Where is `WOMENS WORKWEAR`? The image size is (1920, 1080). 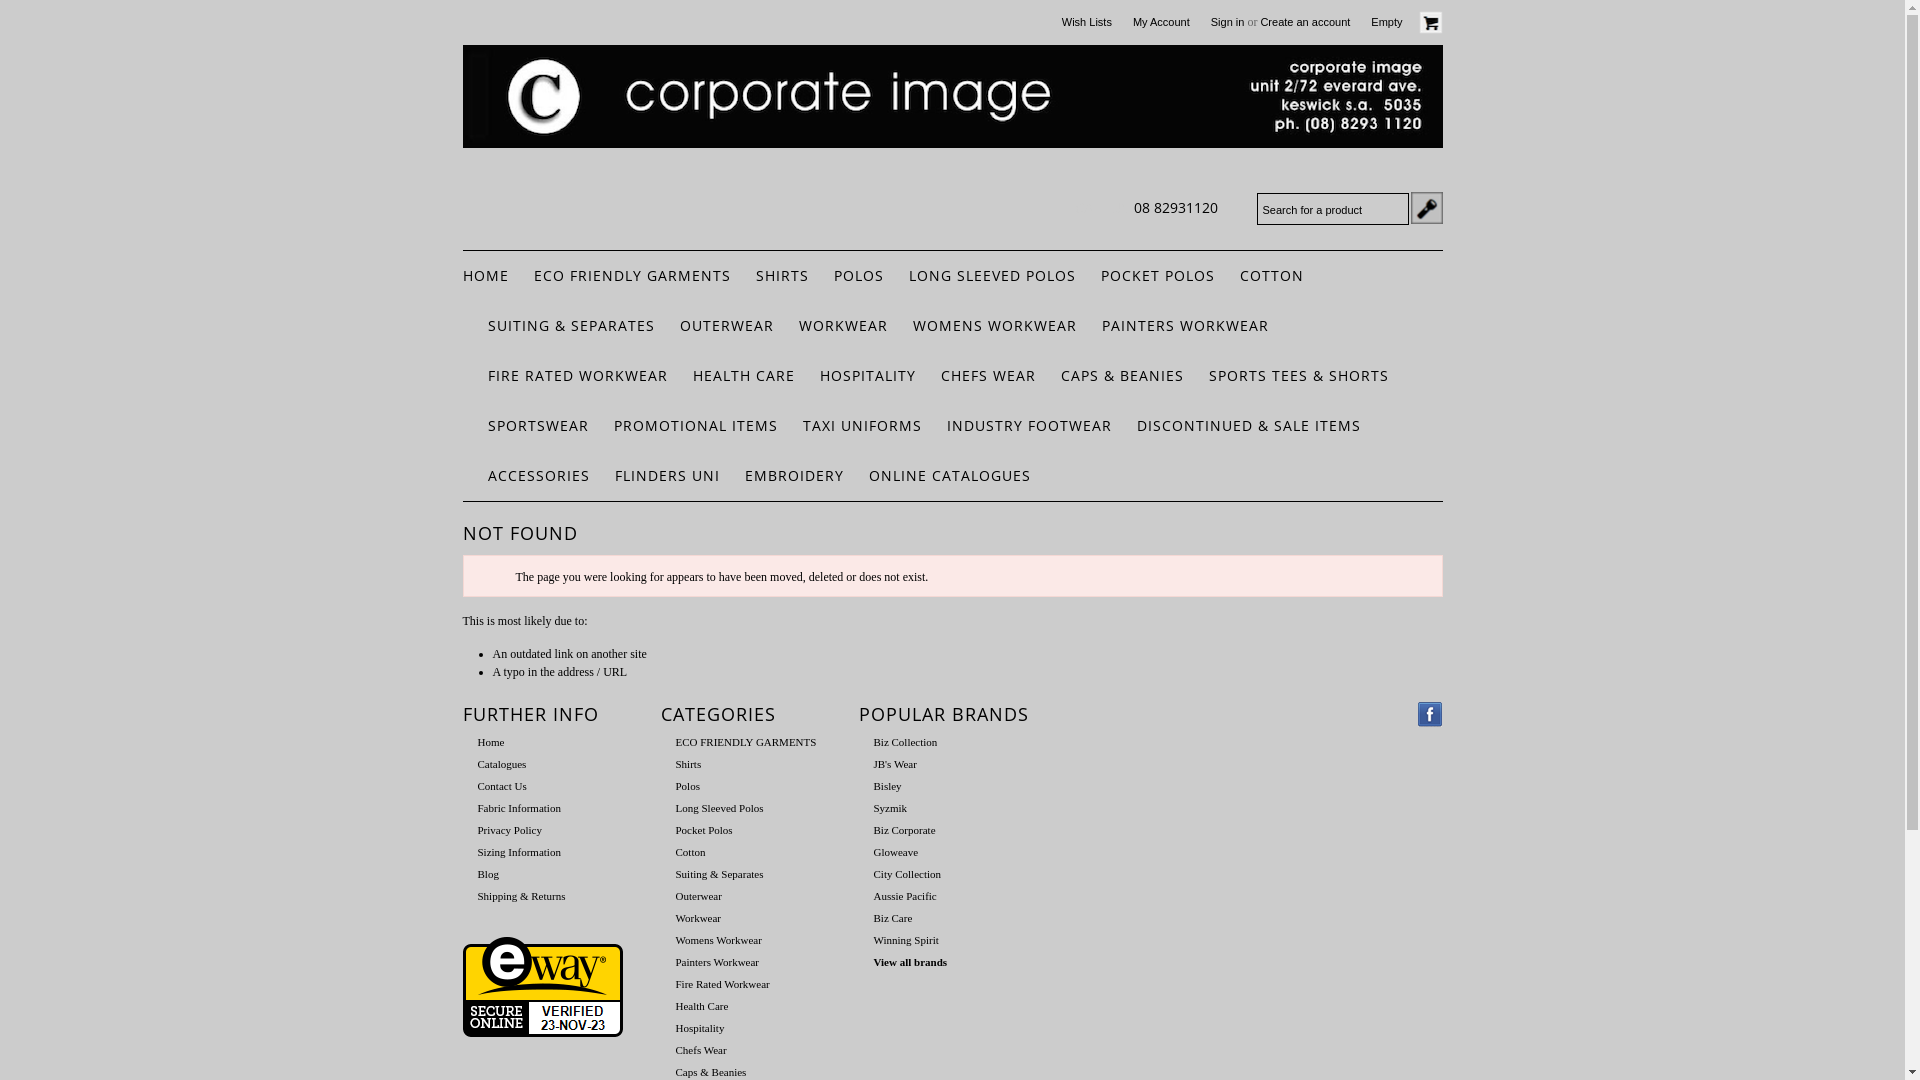
WOMENS WORKWEAR is located at coordinates (994, 326).